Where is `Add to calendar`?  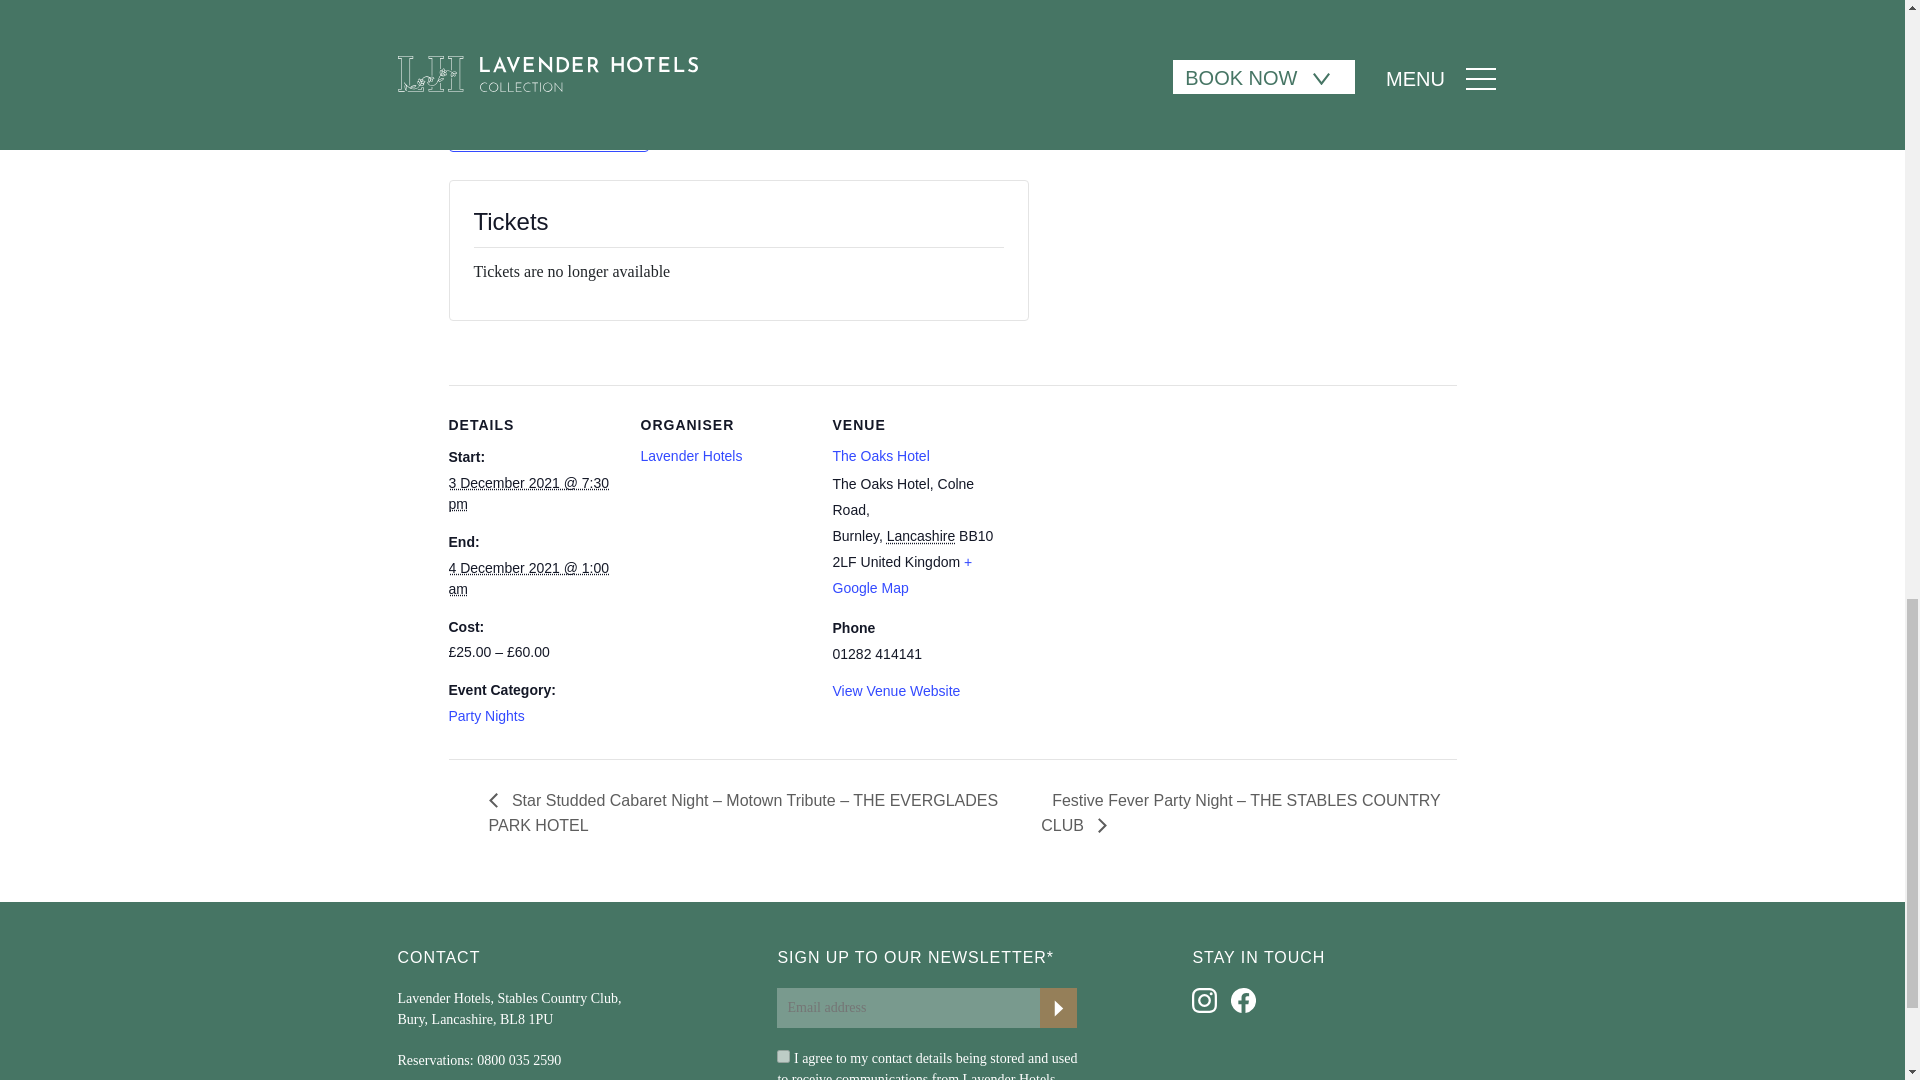 Add to calendar is located at coordinates (552, 132).